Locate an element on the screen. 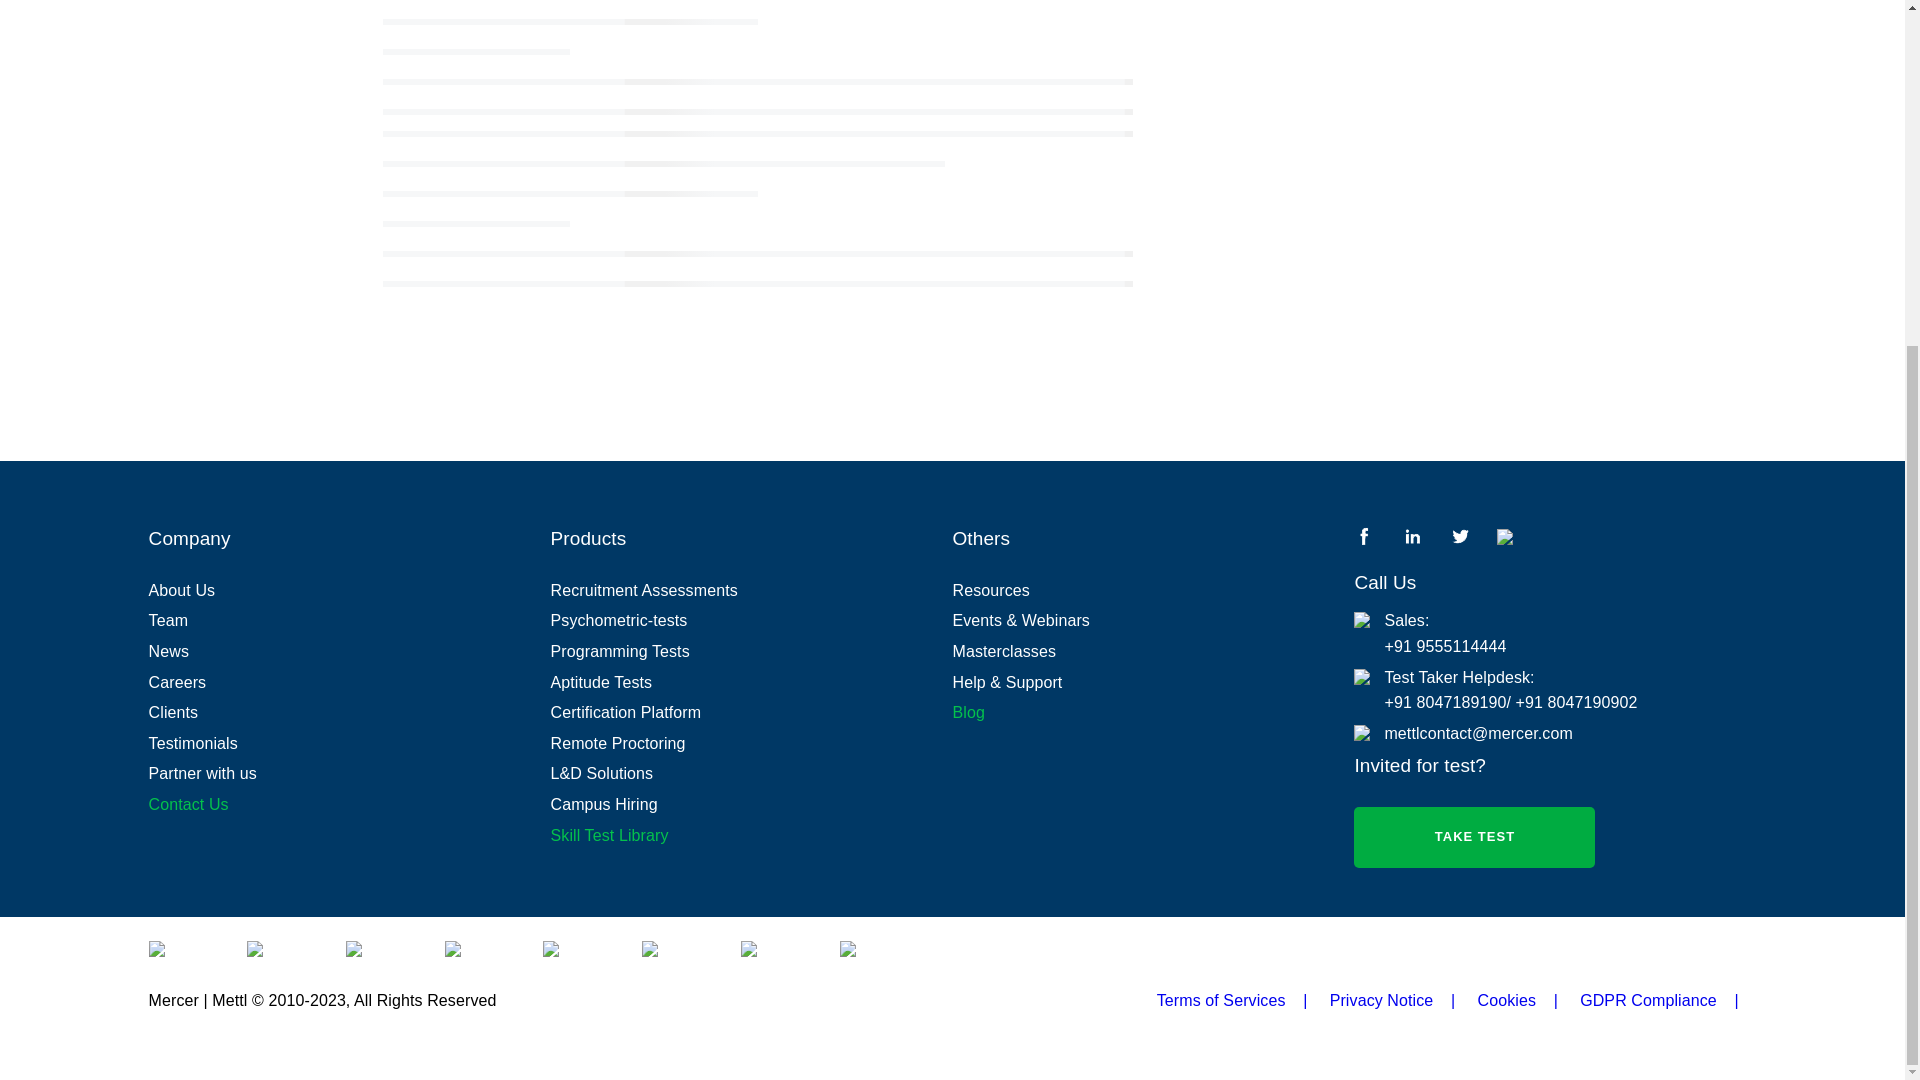  Partner with us is located at coordinates (350, 774).